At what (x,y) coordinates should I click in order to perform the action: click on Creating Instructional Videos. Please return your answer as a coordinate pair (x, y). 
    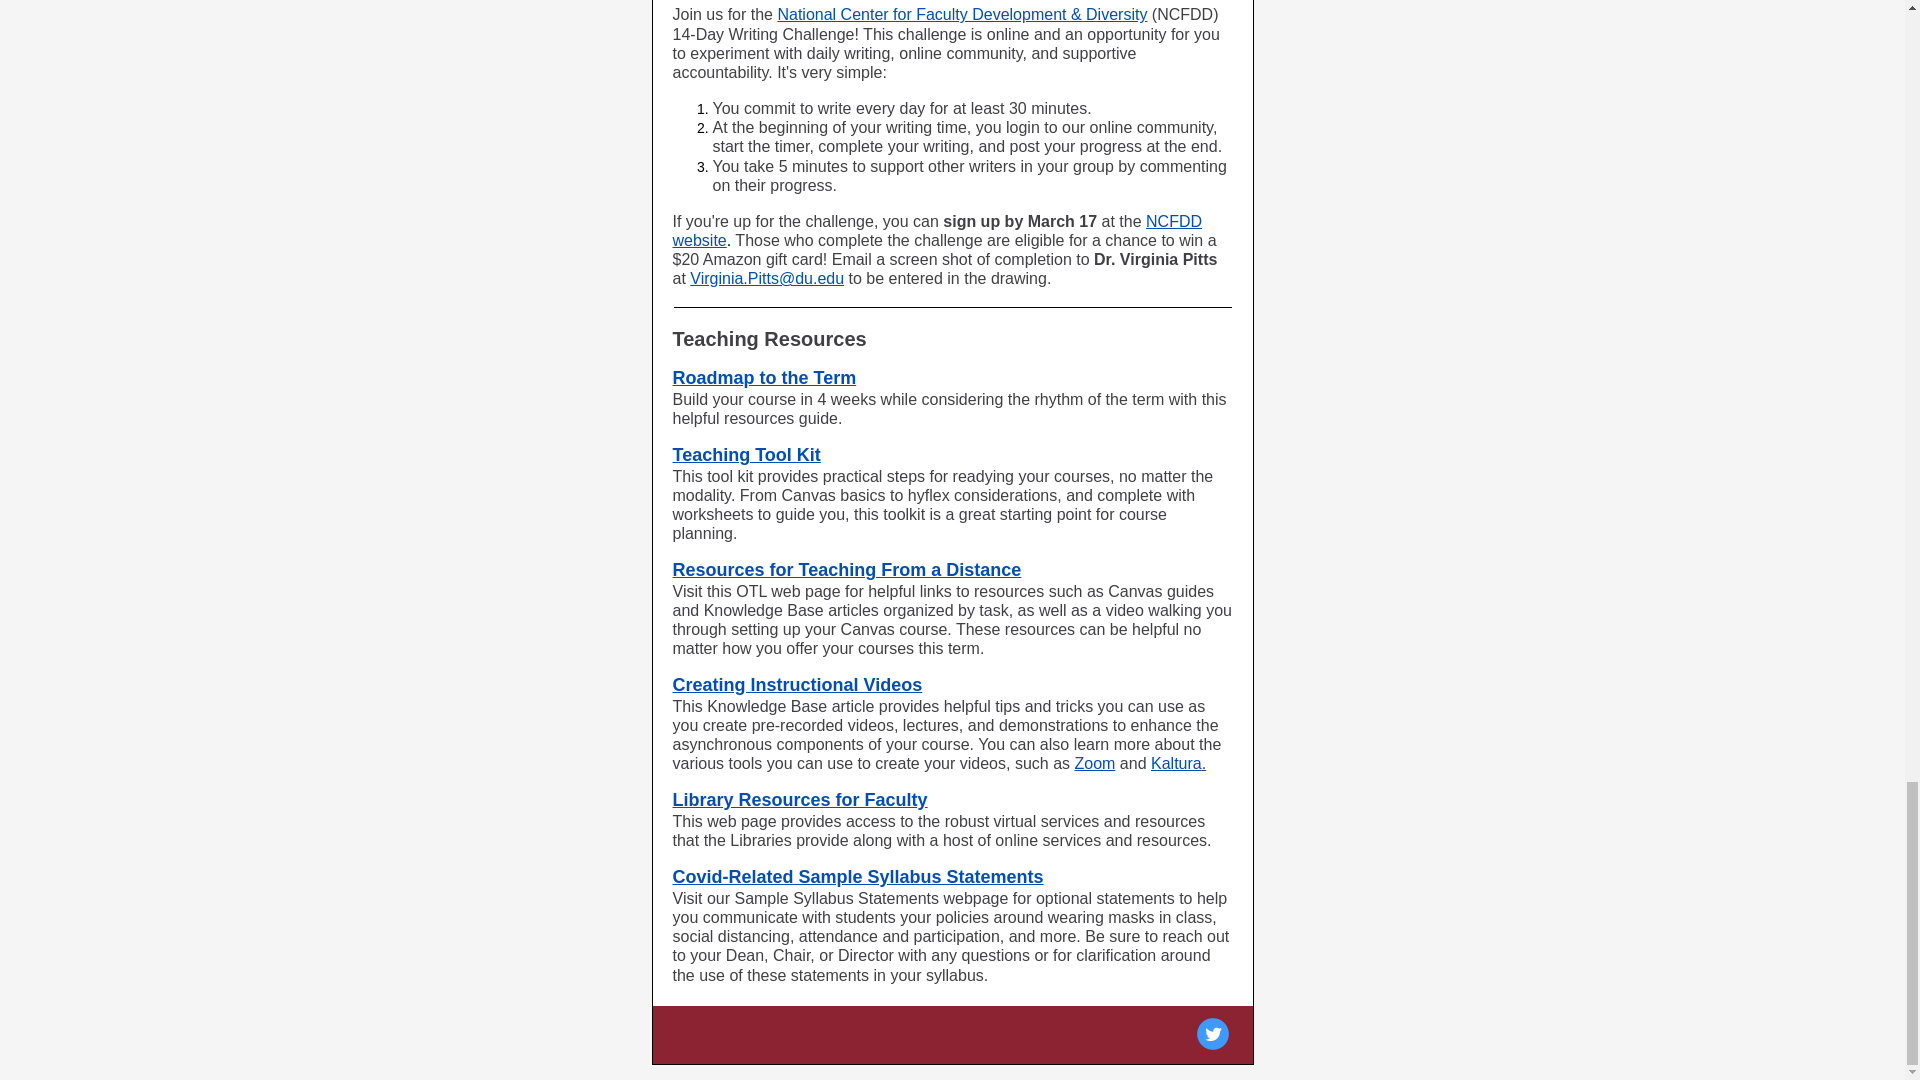
    Looking at the image, I should click on (796, 685).